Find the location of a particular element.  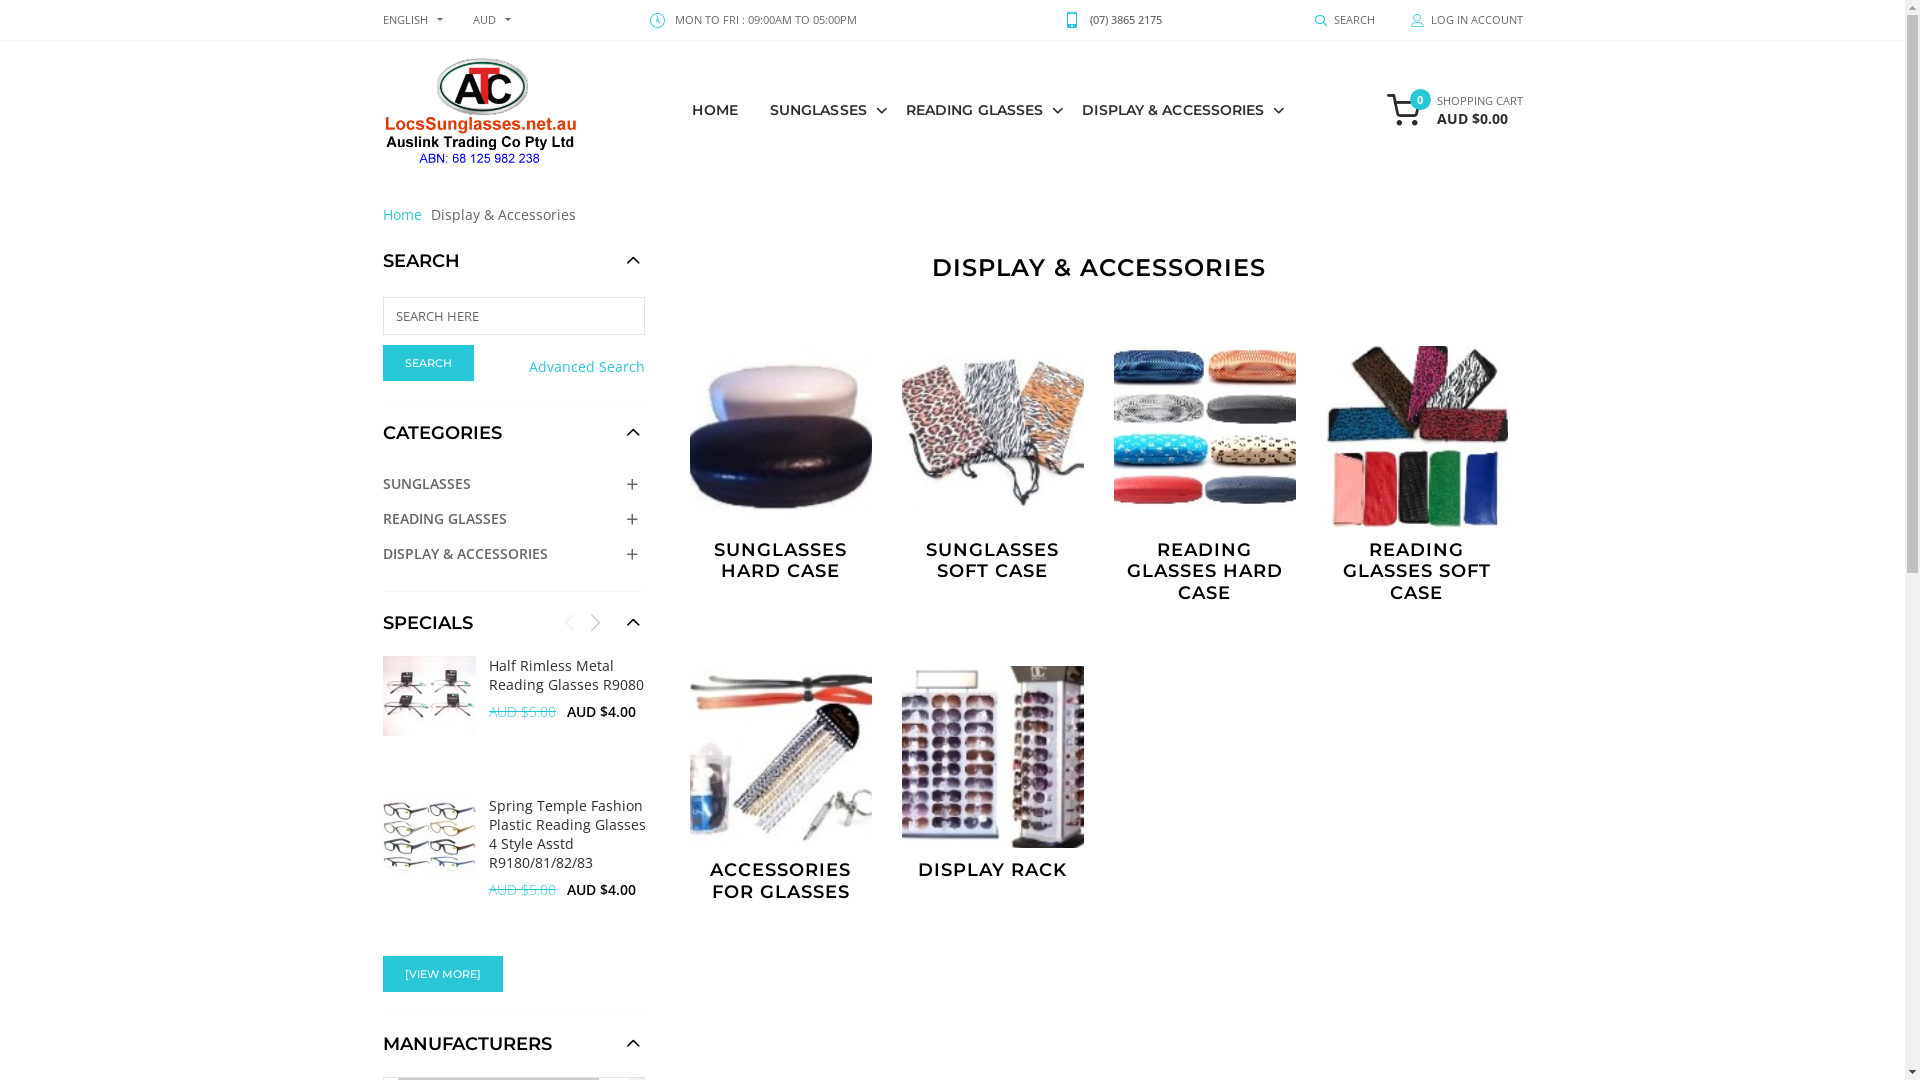

Reading Glasses Soft Case is located at coordinates (1408, 428).